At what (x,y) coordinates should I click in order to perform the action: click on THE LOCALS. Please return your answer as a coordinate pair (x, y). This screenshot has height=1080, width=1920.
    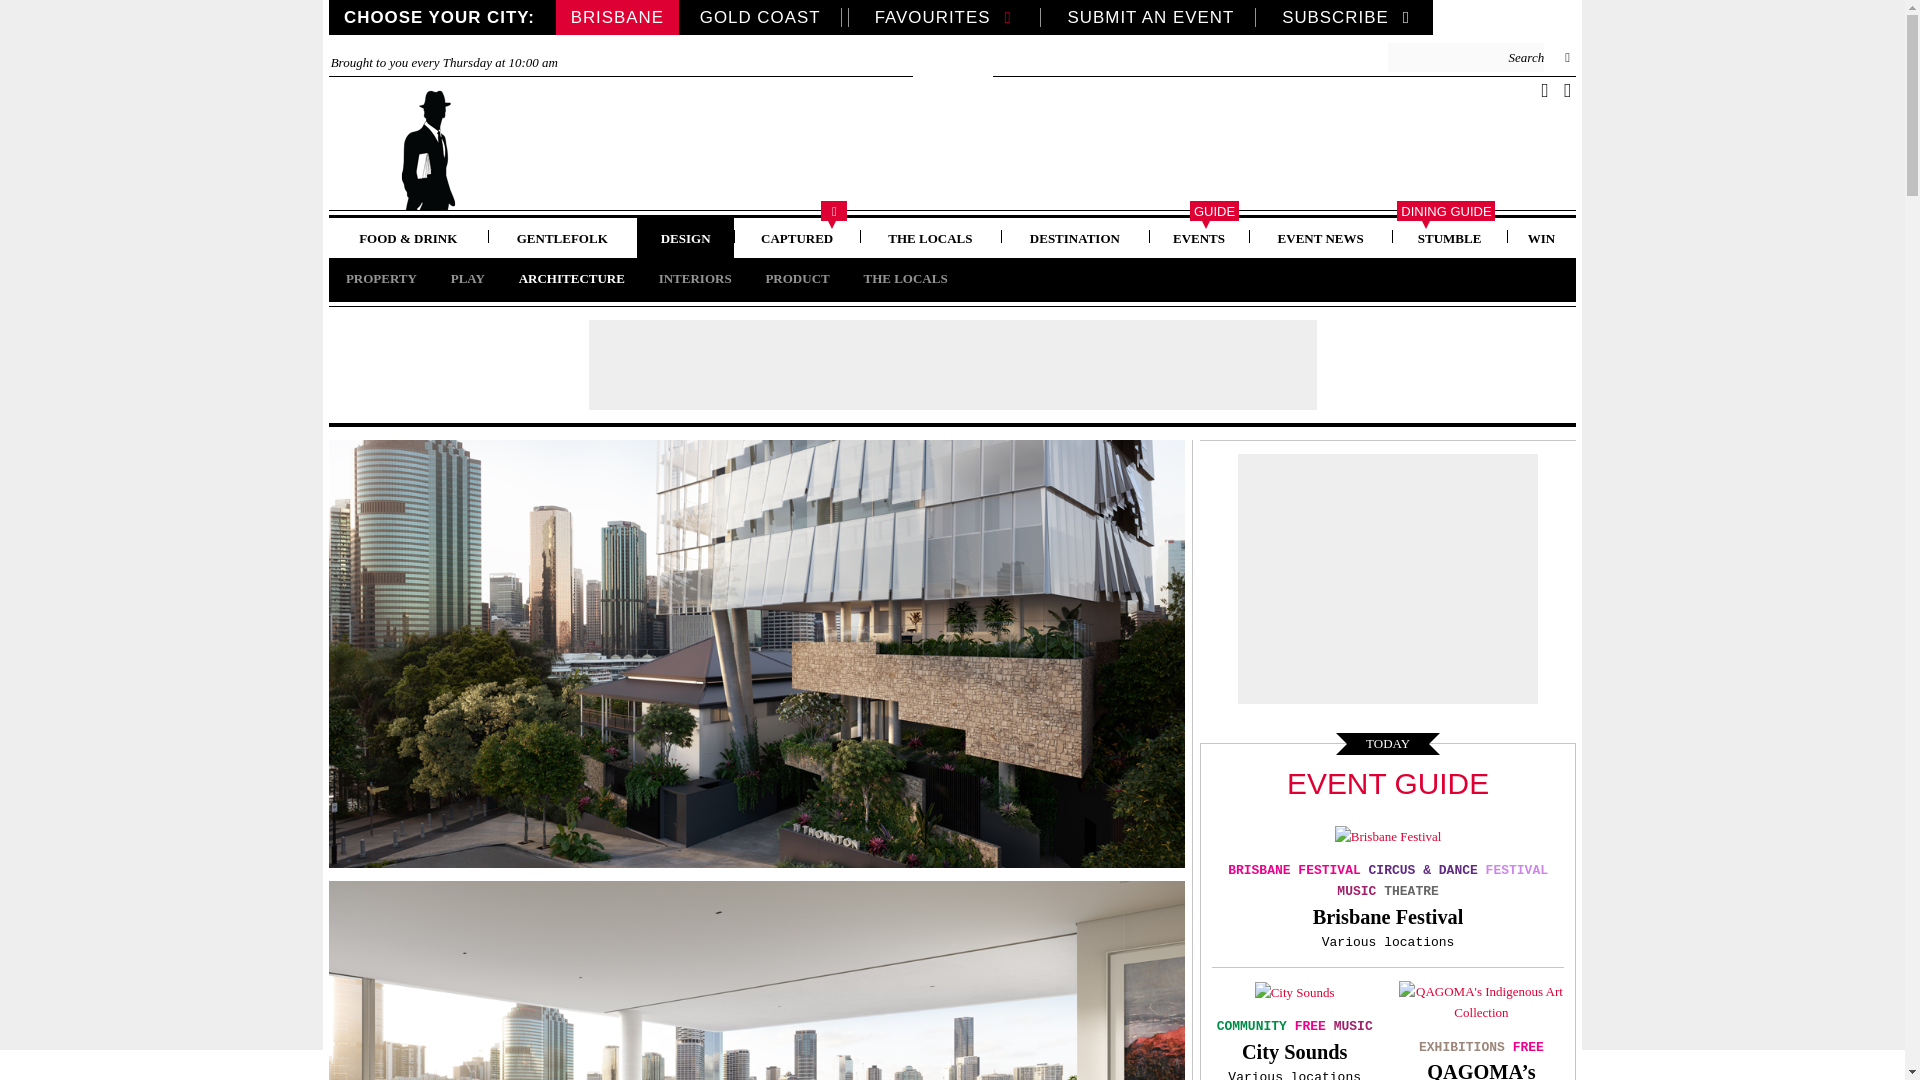
    Looking at the image, I should click on (905, 278).